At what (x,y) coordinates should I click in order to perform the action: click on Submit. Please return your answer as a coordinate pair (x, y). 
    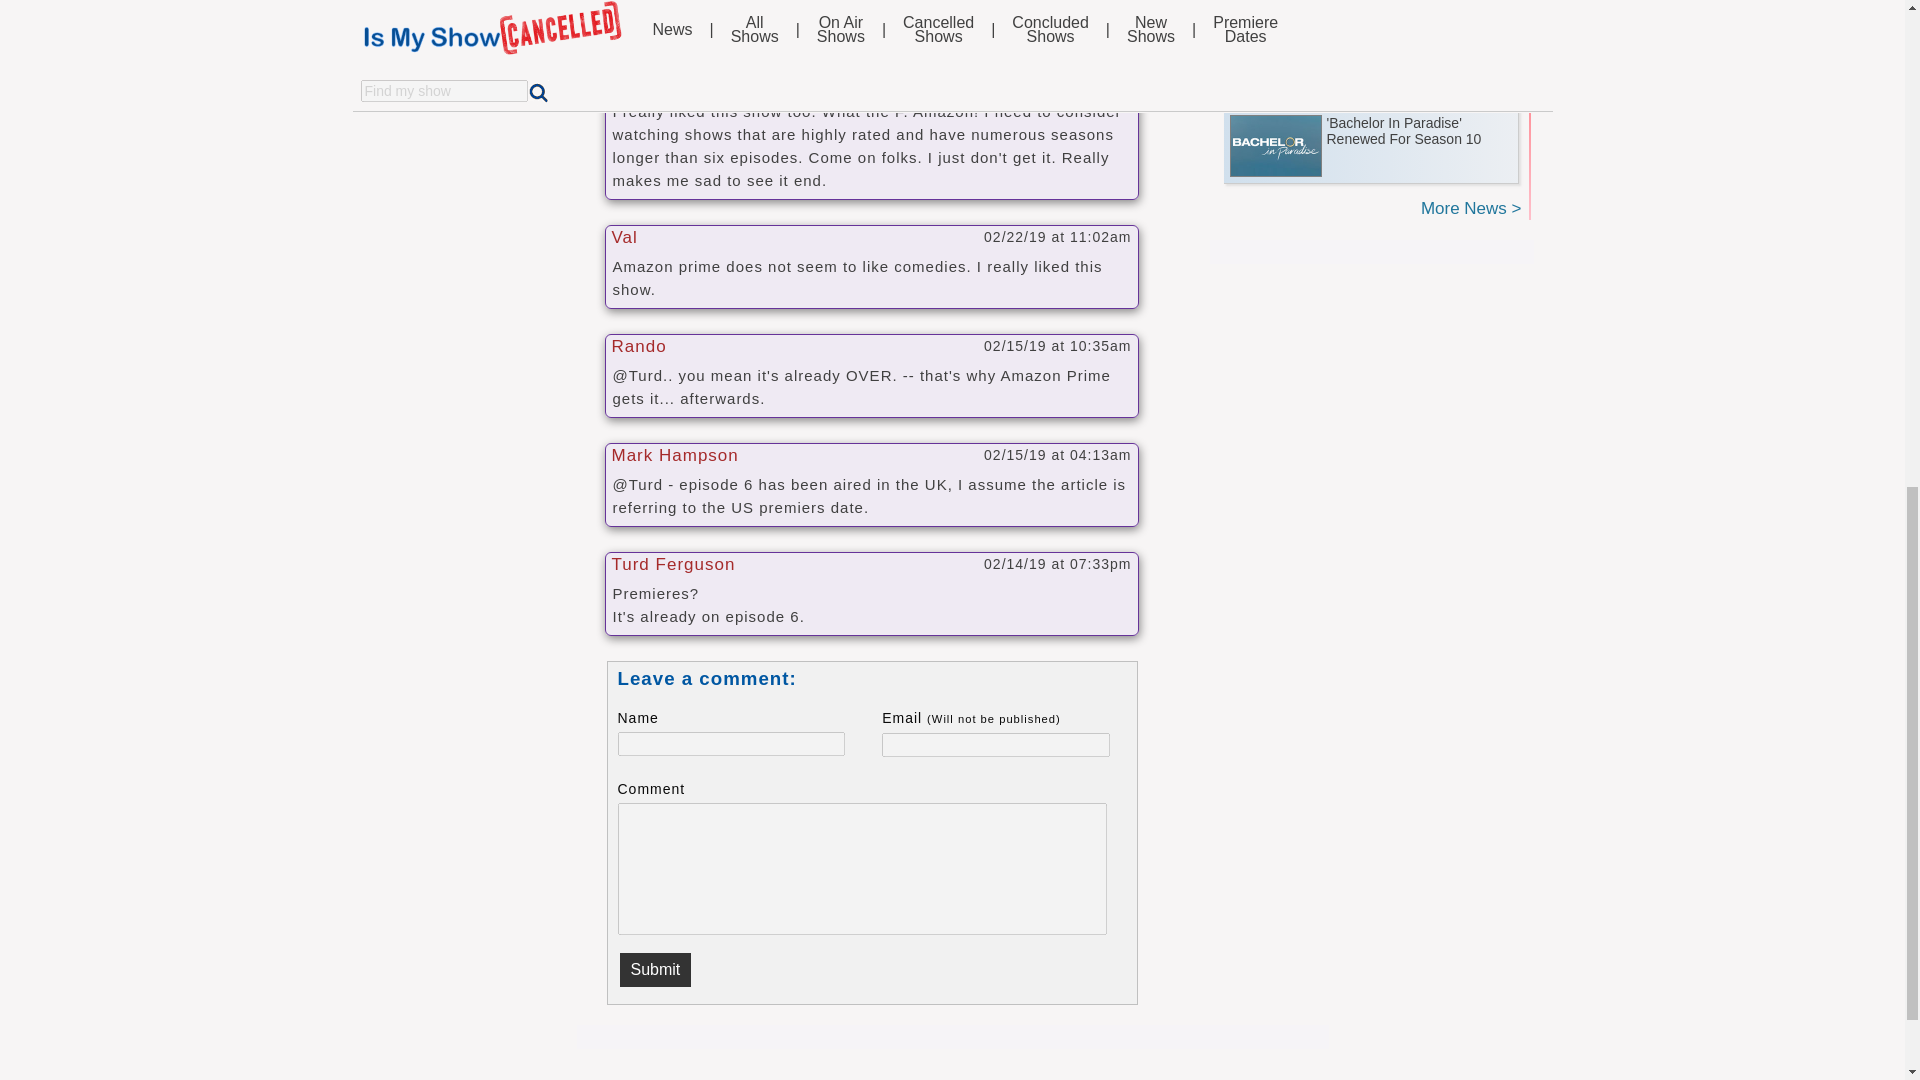
    Looking at the image, I should click on (656, 970).